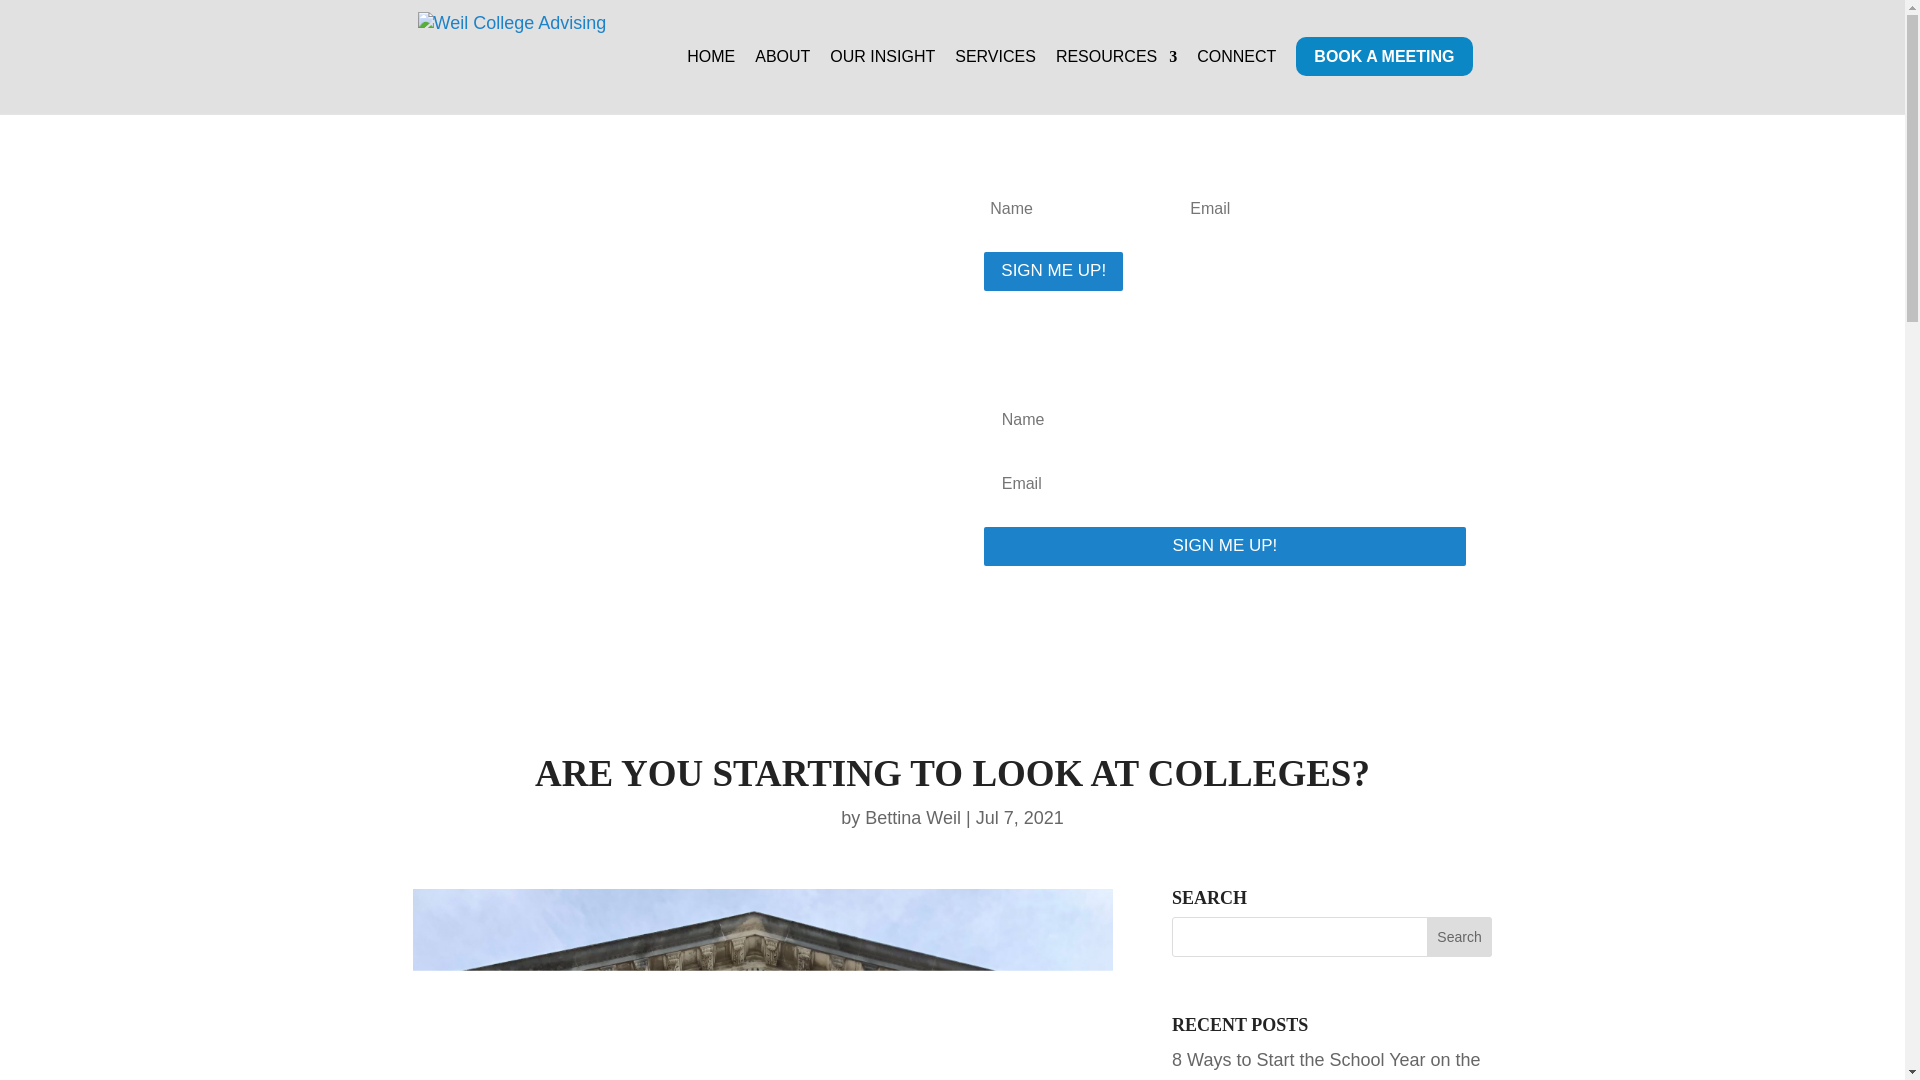 This screenshot has height=1080, width=1920. I want to click on RESOURCES, so click(1116, 82).